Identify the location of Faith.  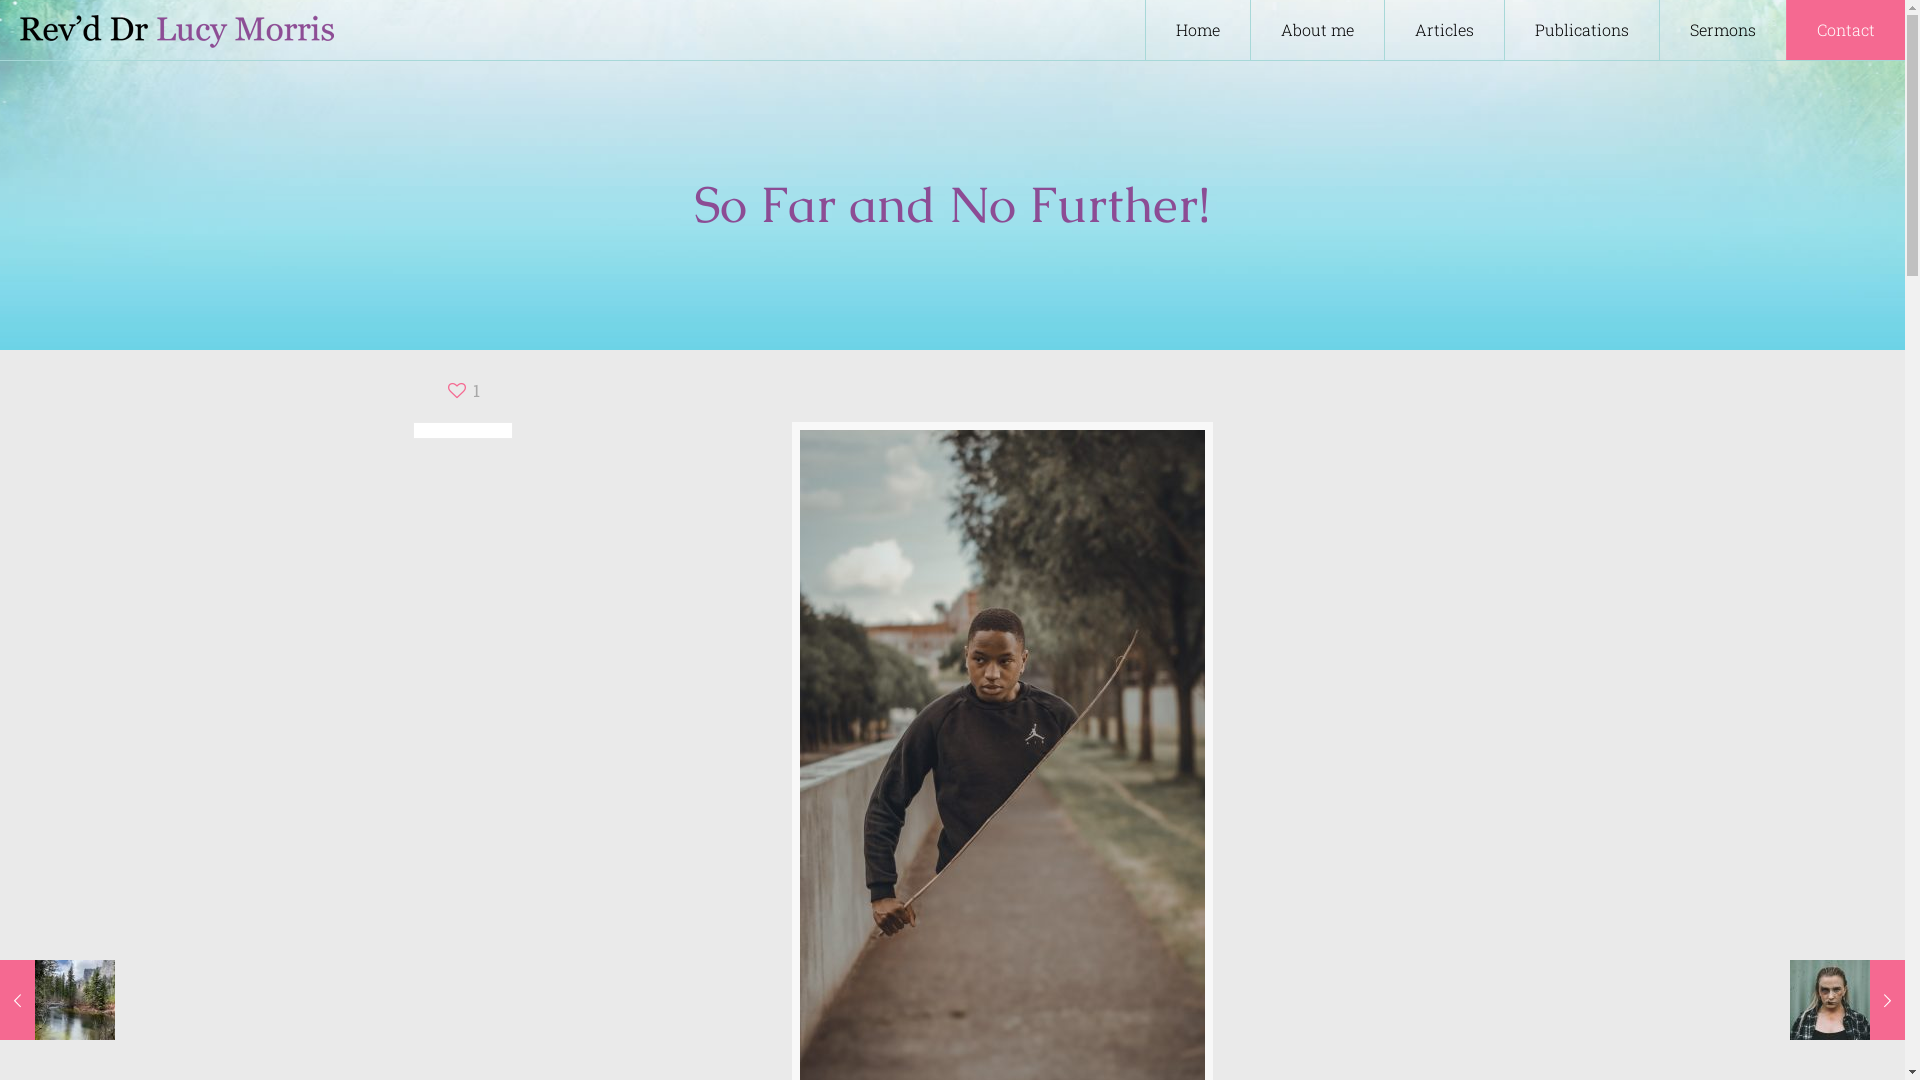
(962, 727).